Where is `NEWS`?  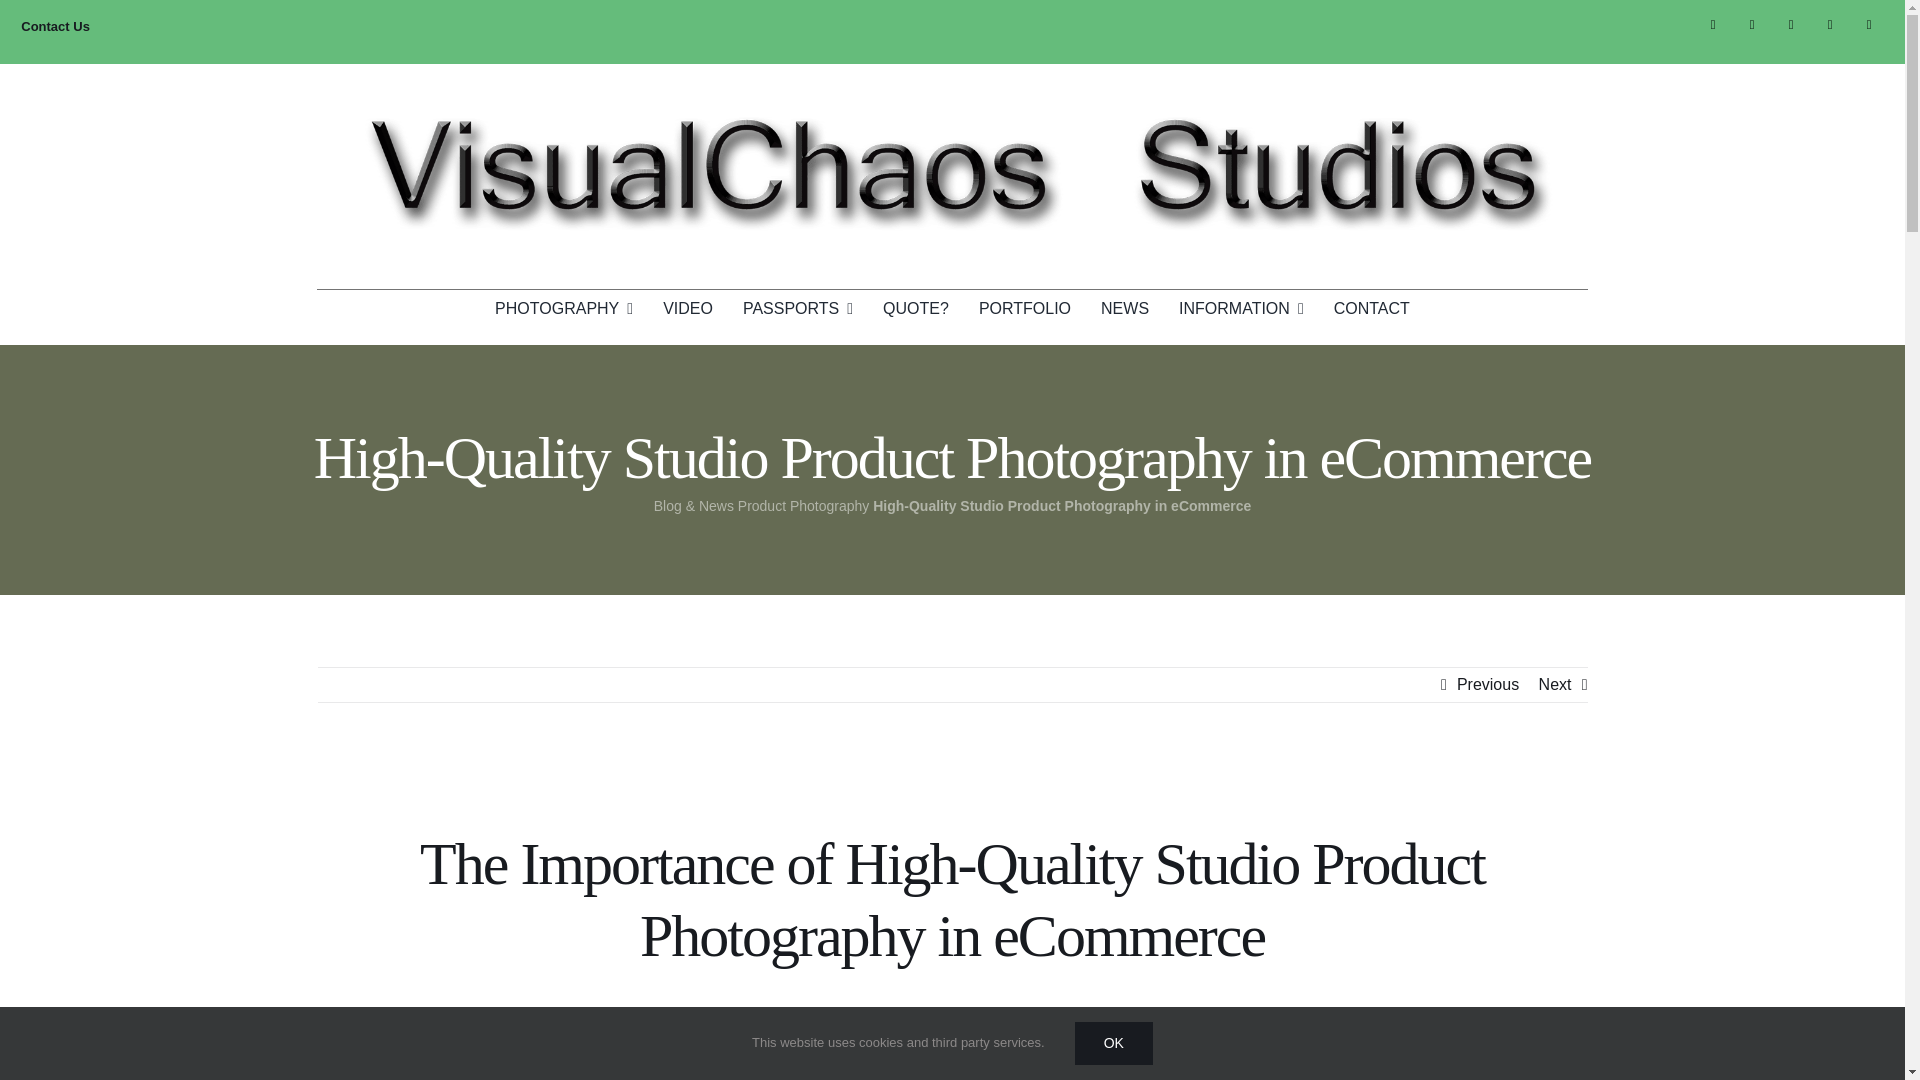 NEWS is located at coordinates (1124, 308).